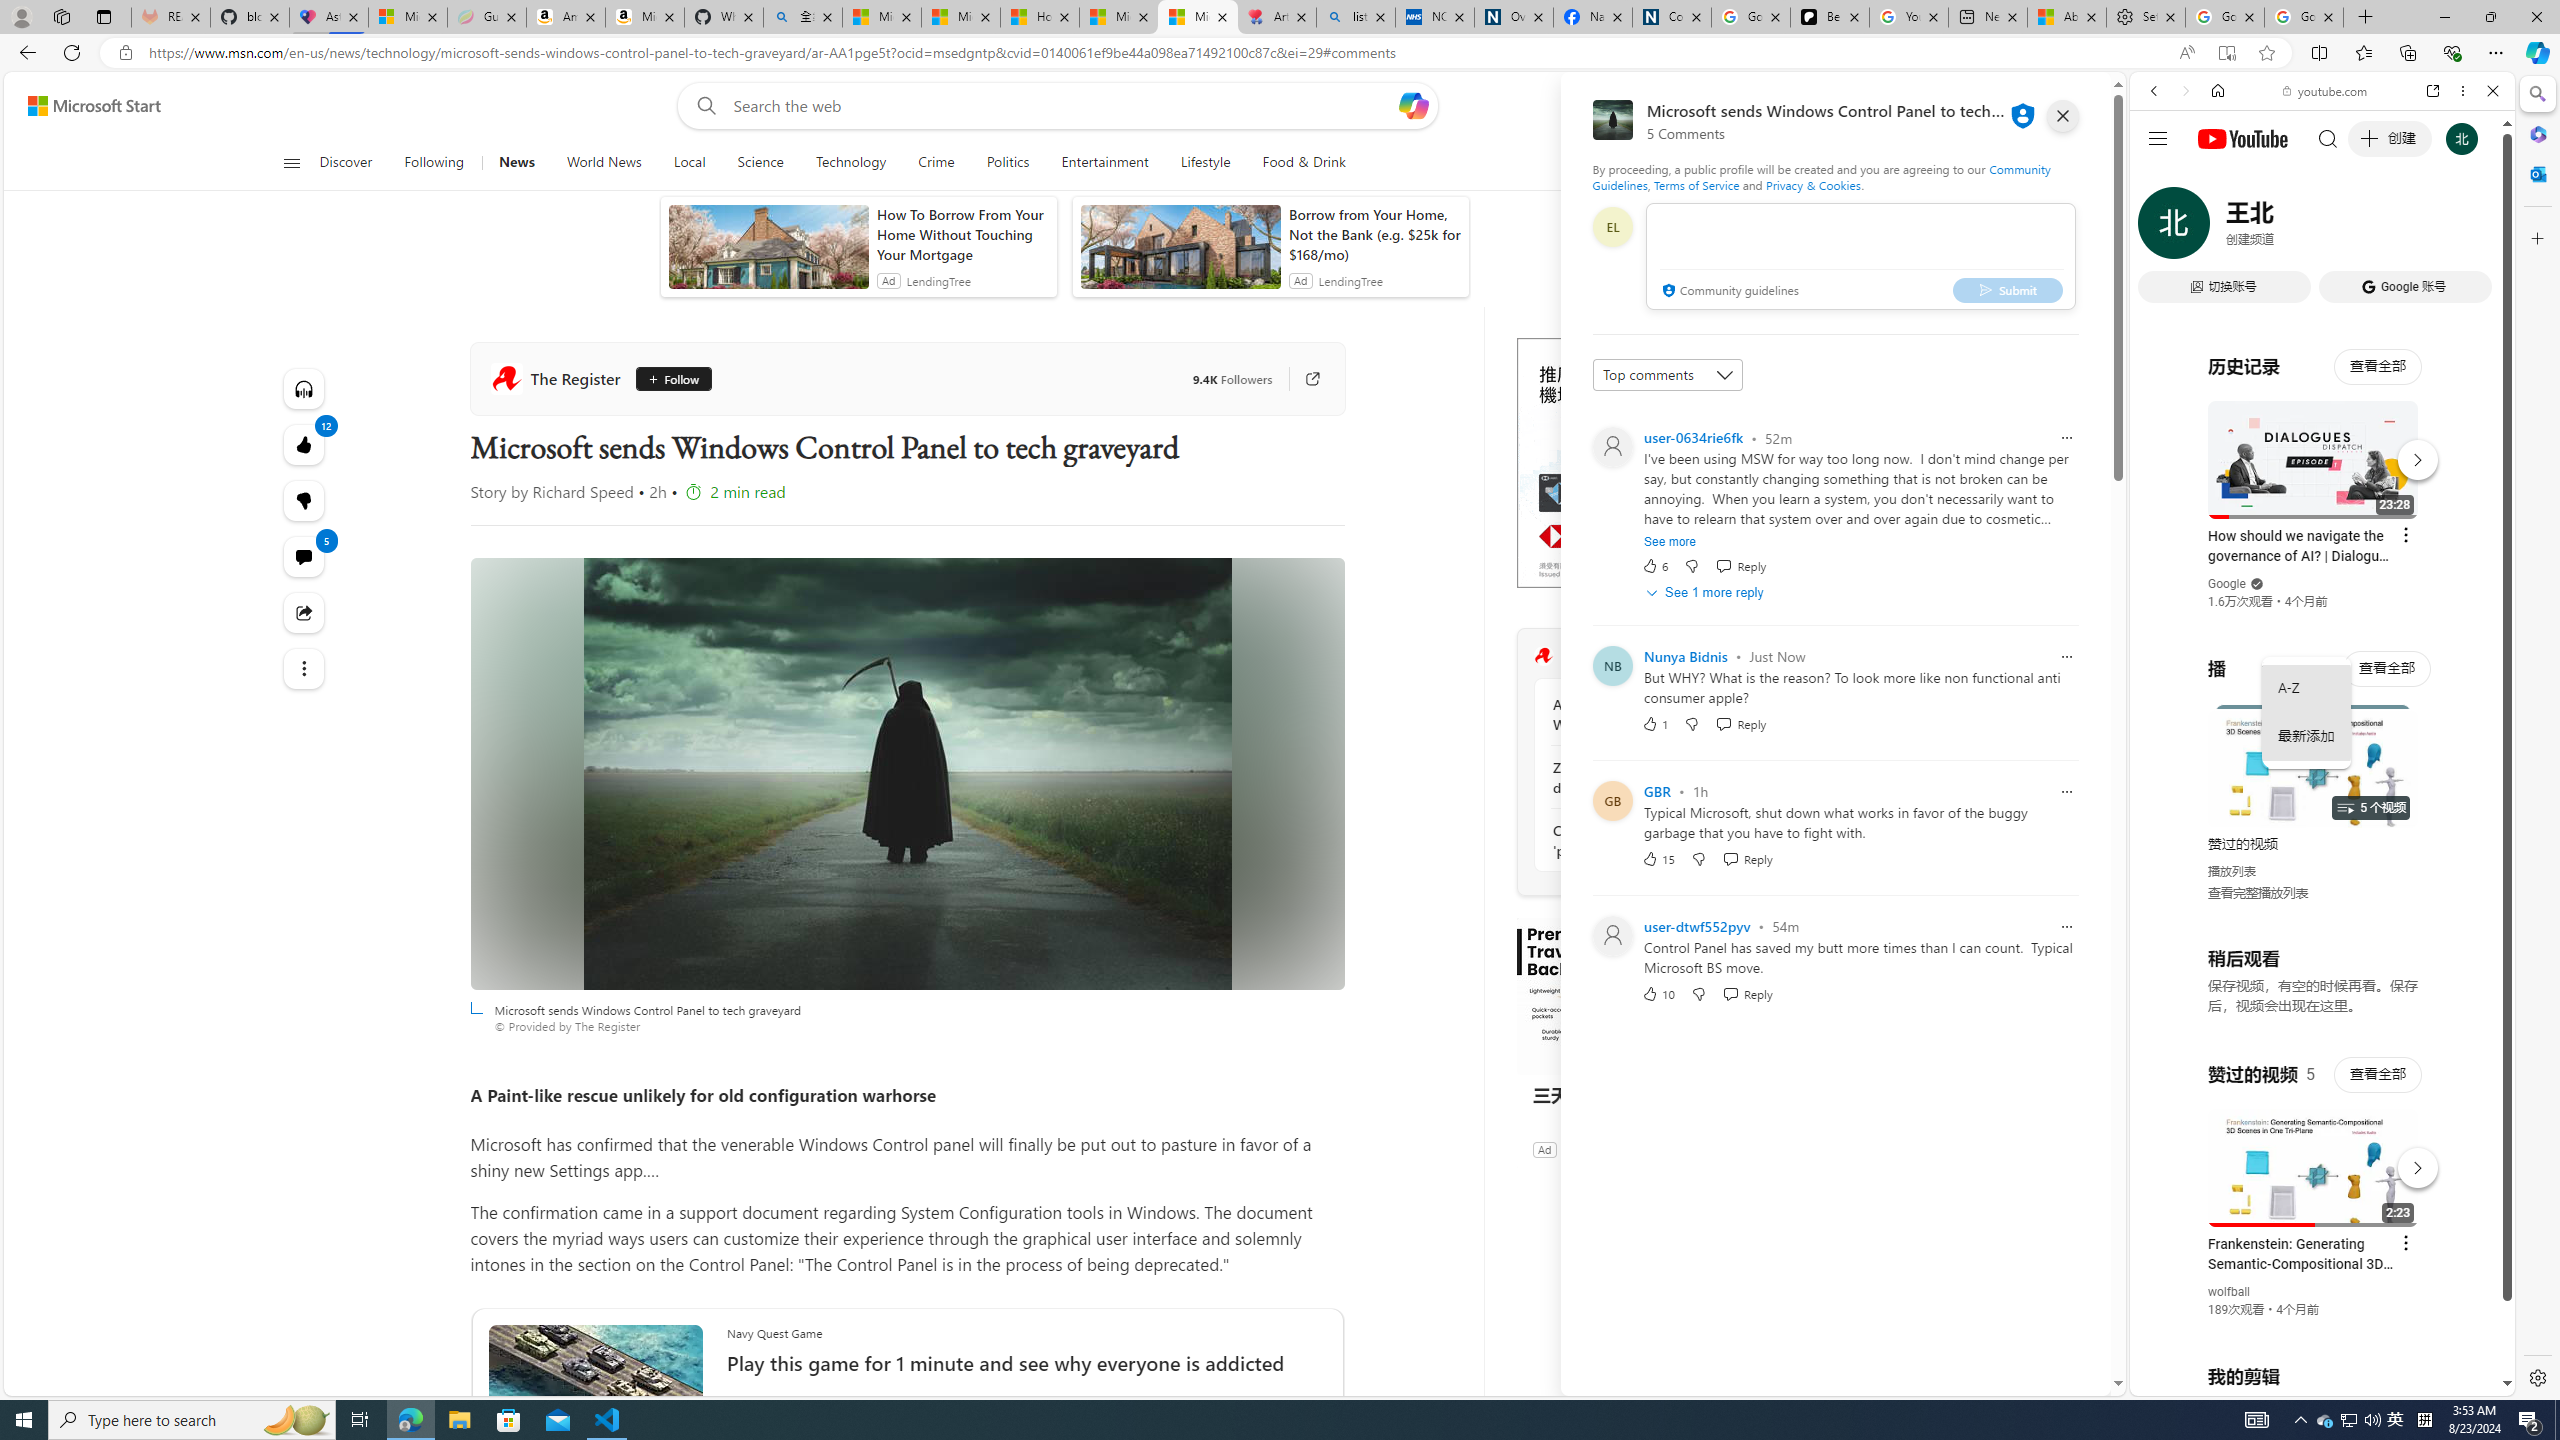  I want to click on Advertisement, so click(1666, 462).